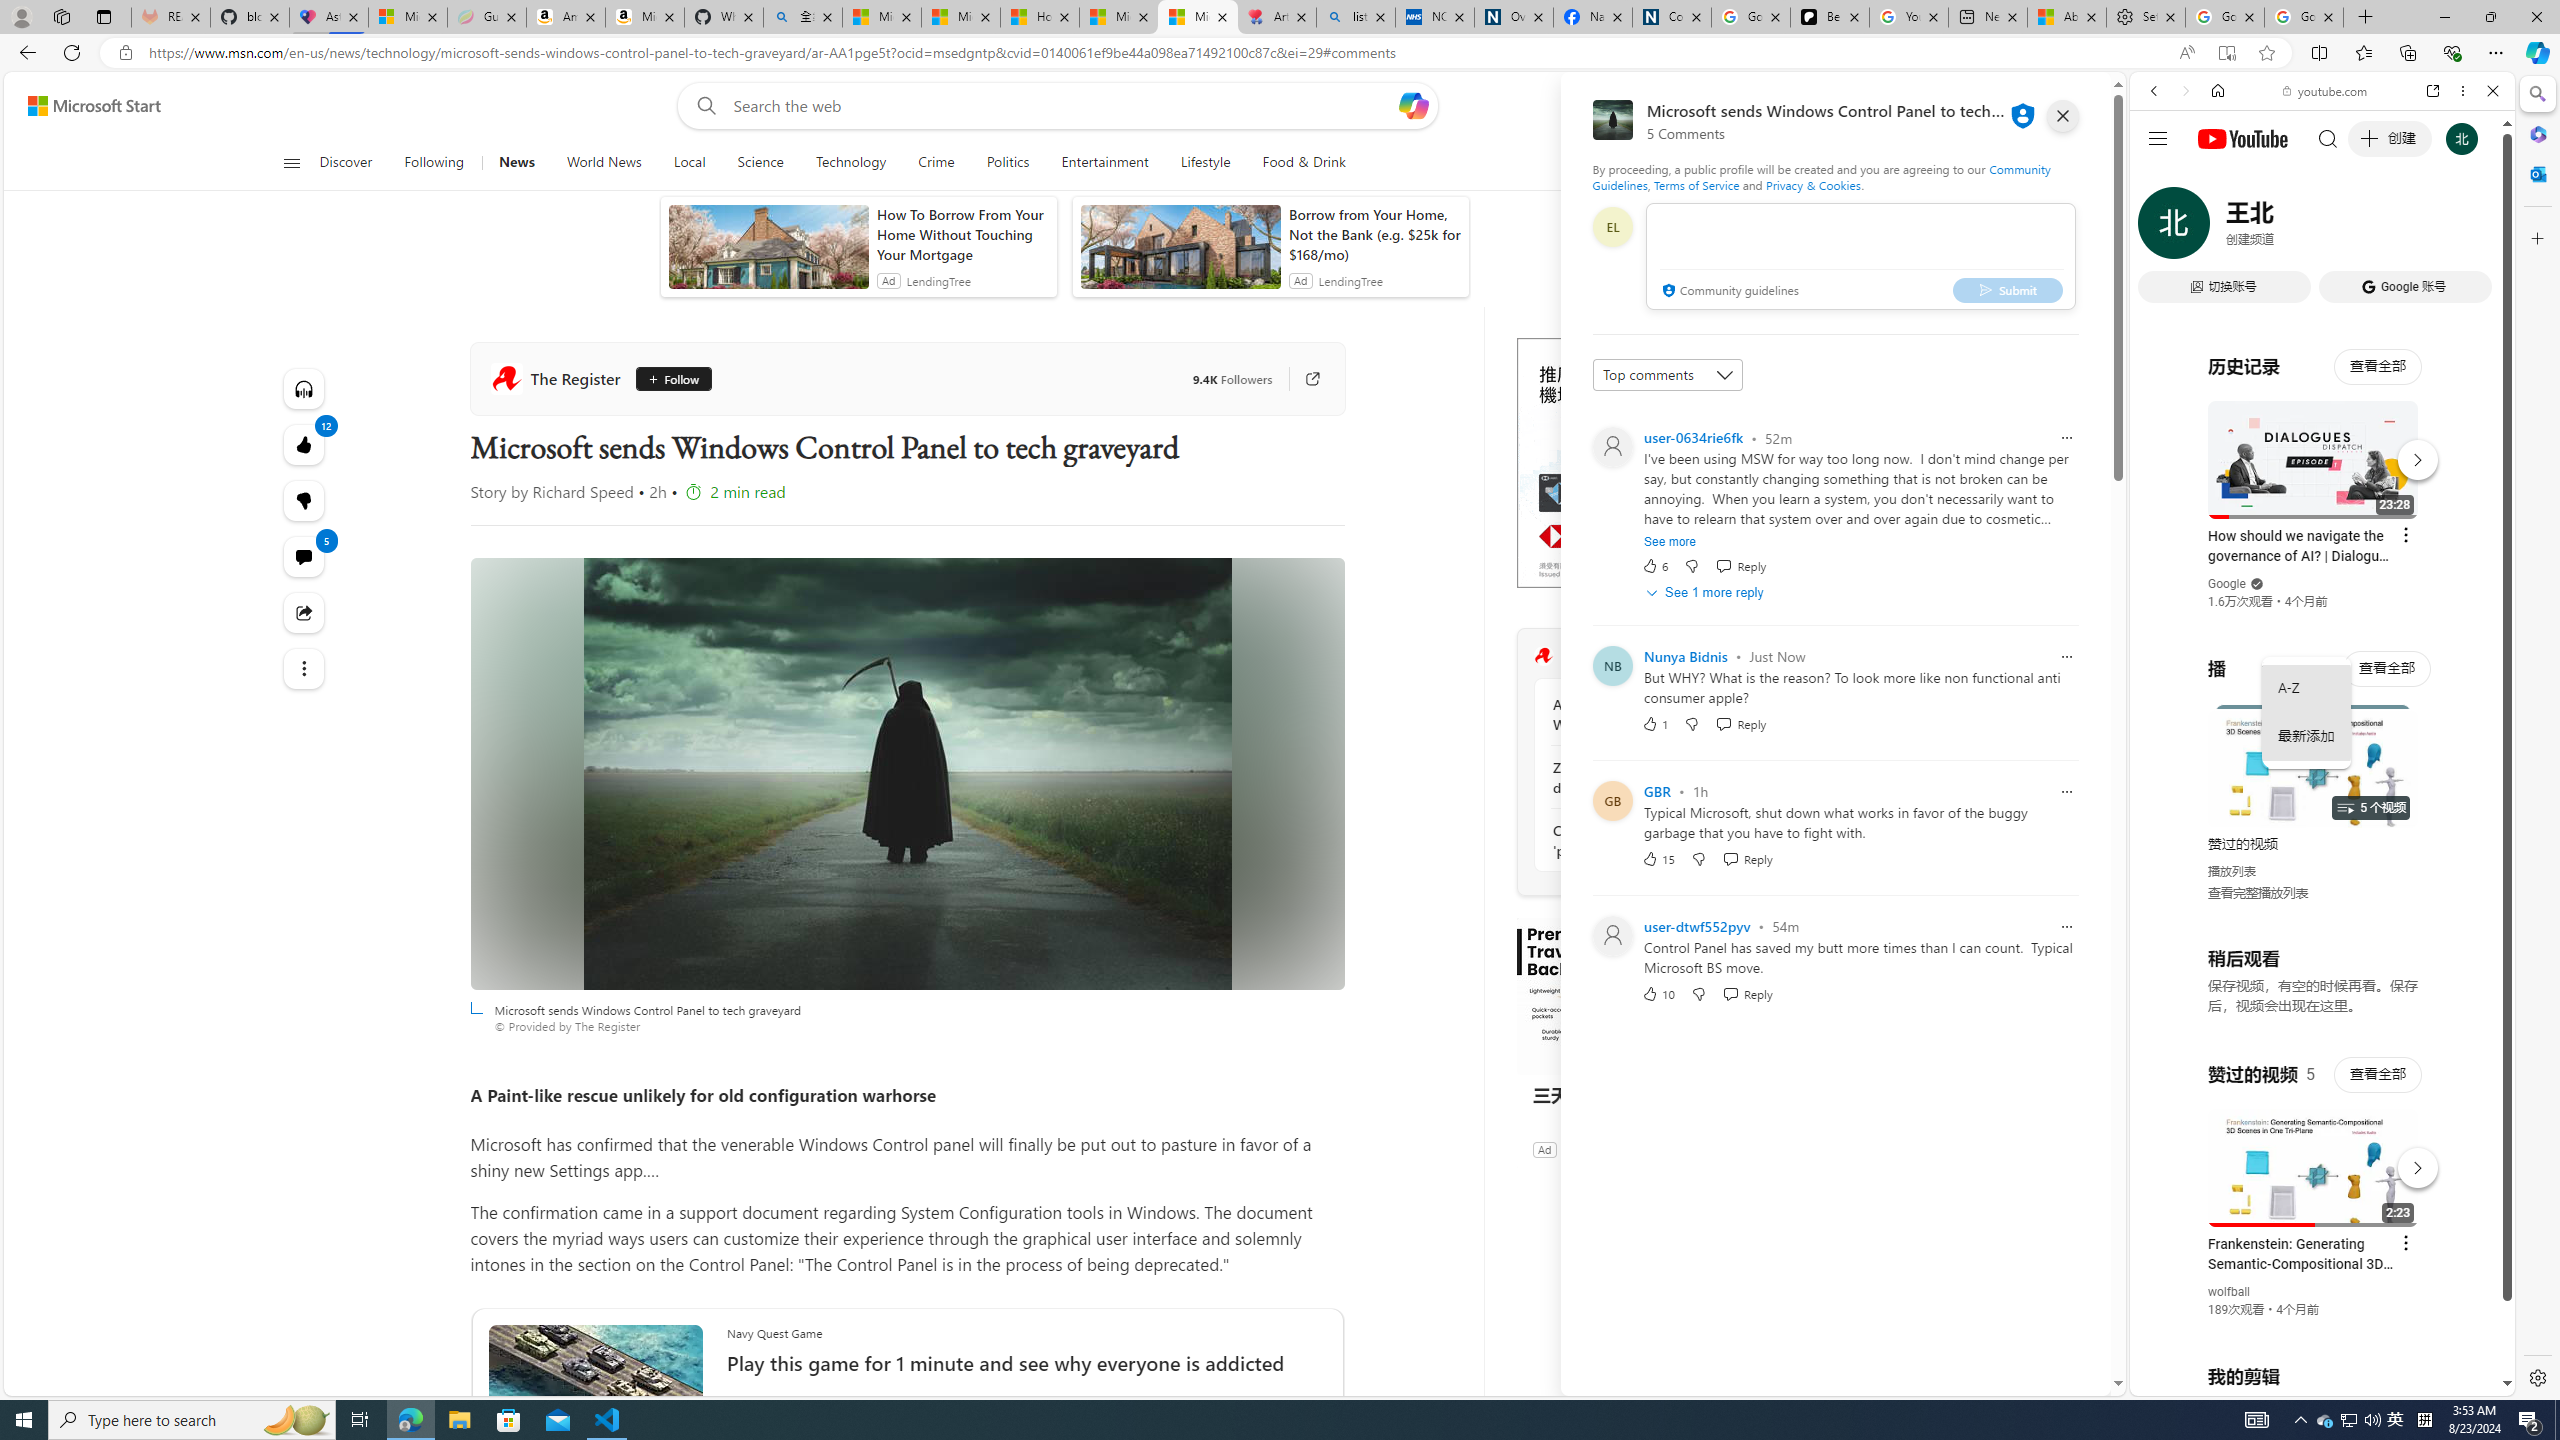  I want to click on Advertisement, so click(1666, 462).